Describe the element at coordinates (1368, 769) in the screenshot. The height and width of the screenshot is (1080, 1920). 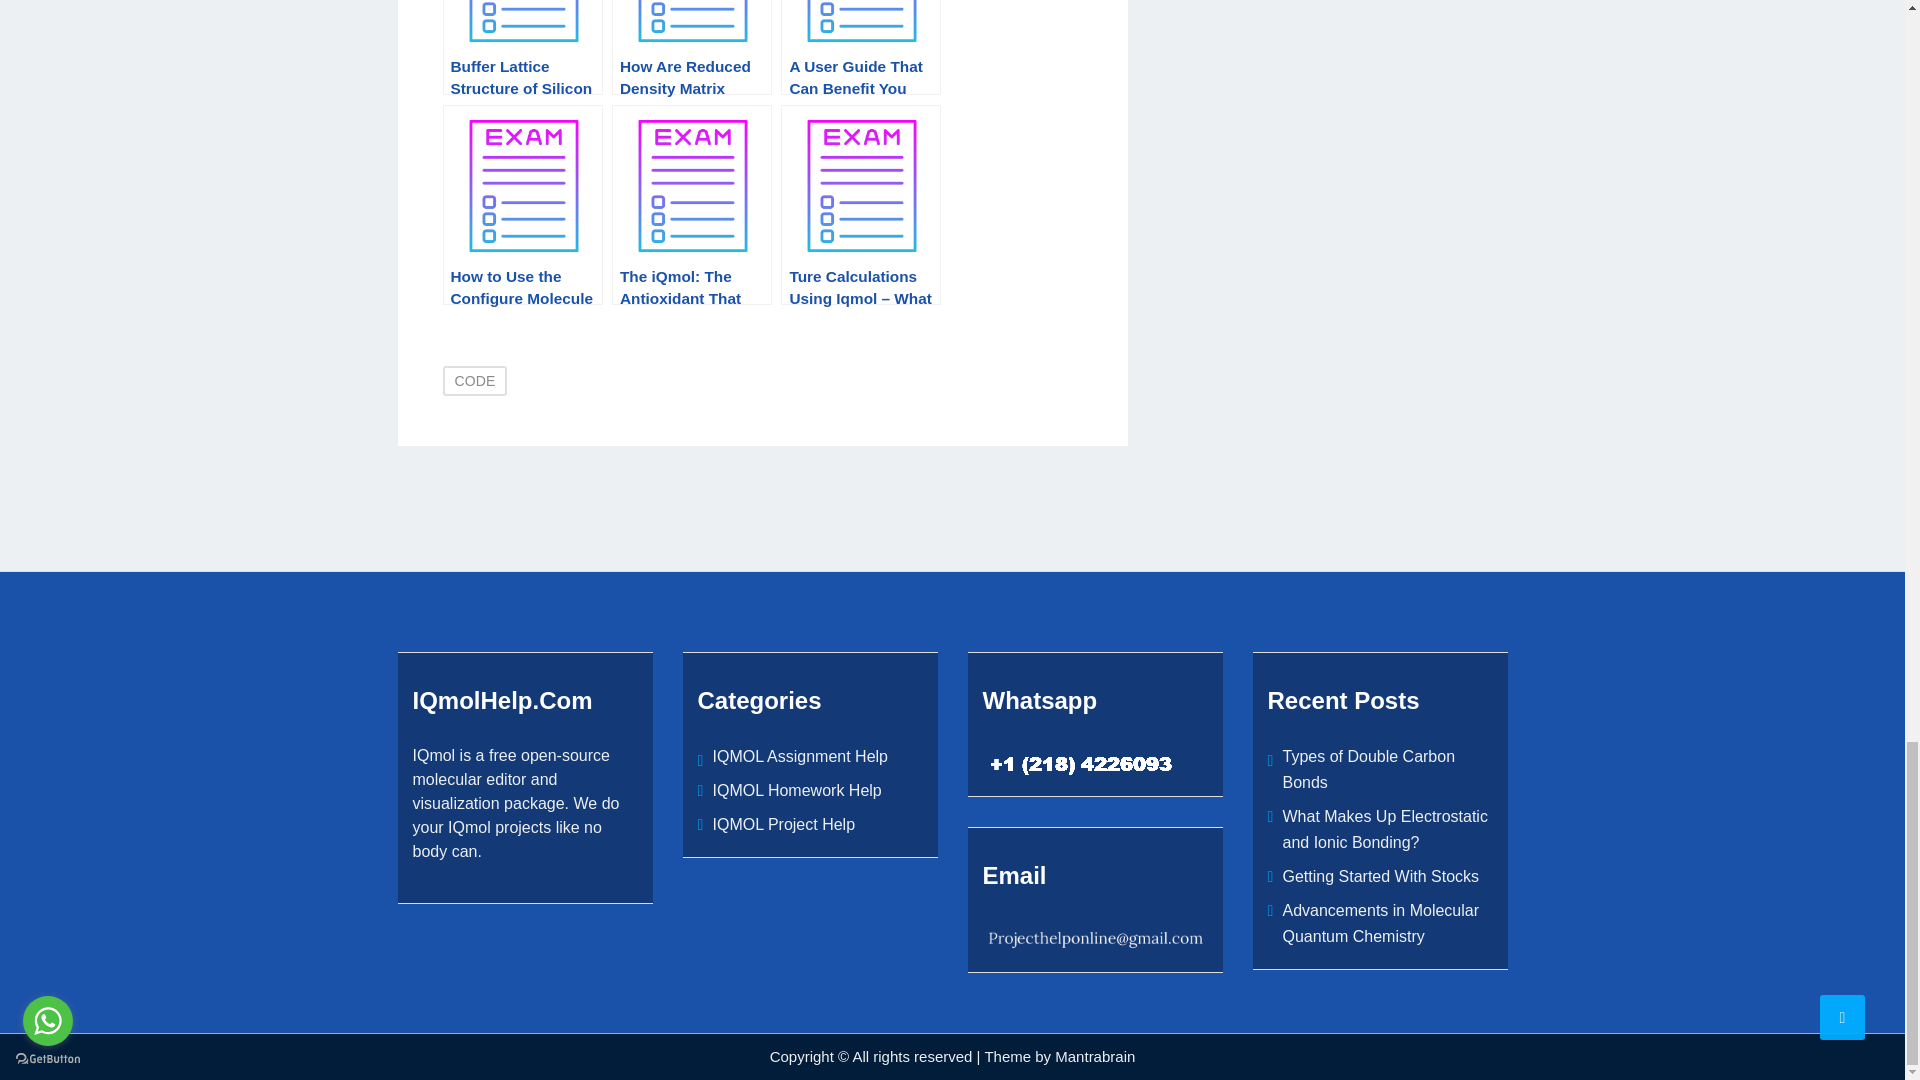
I see `Types of Double Carbon Bonds` at that location.